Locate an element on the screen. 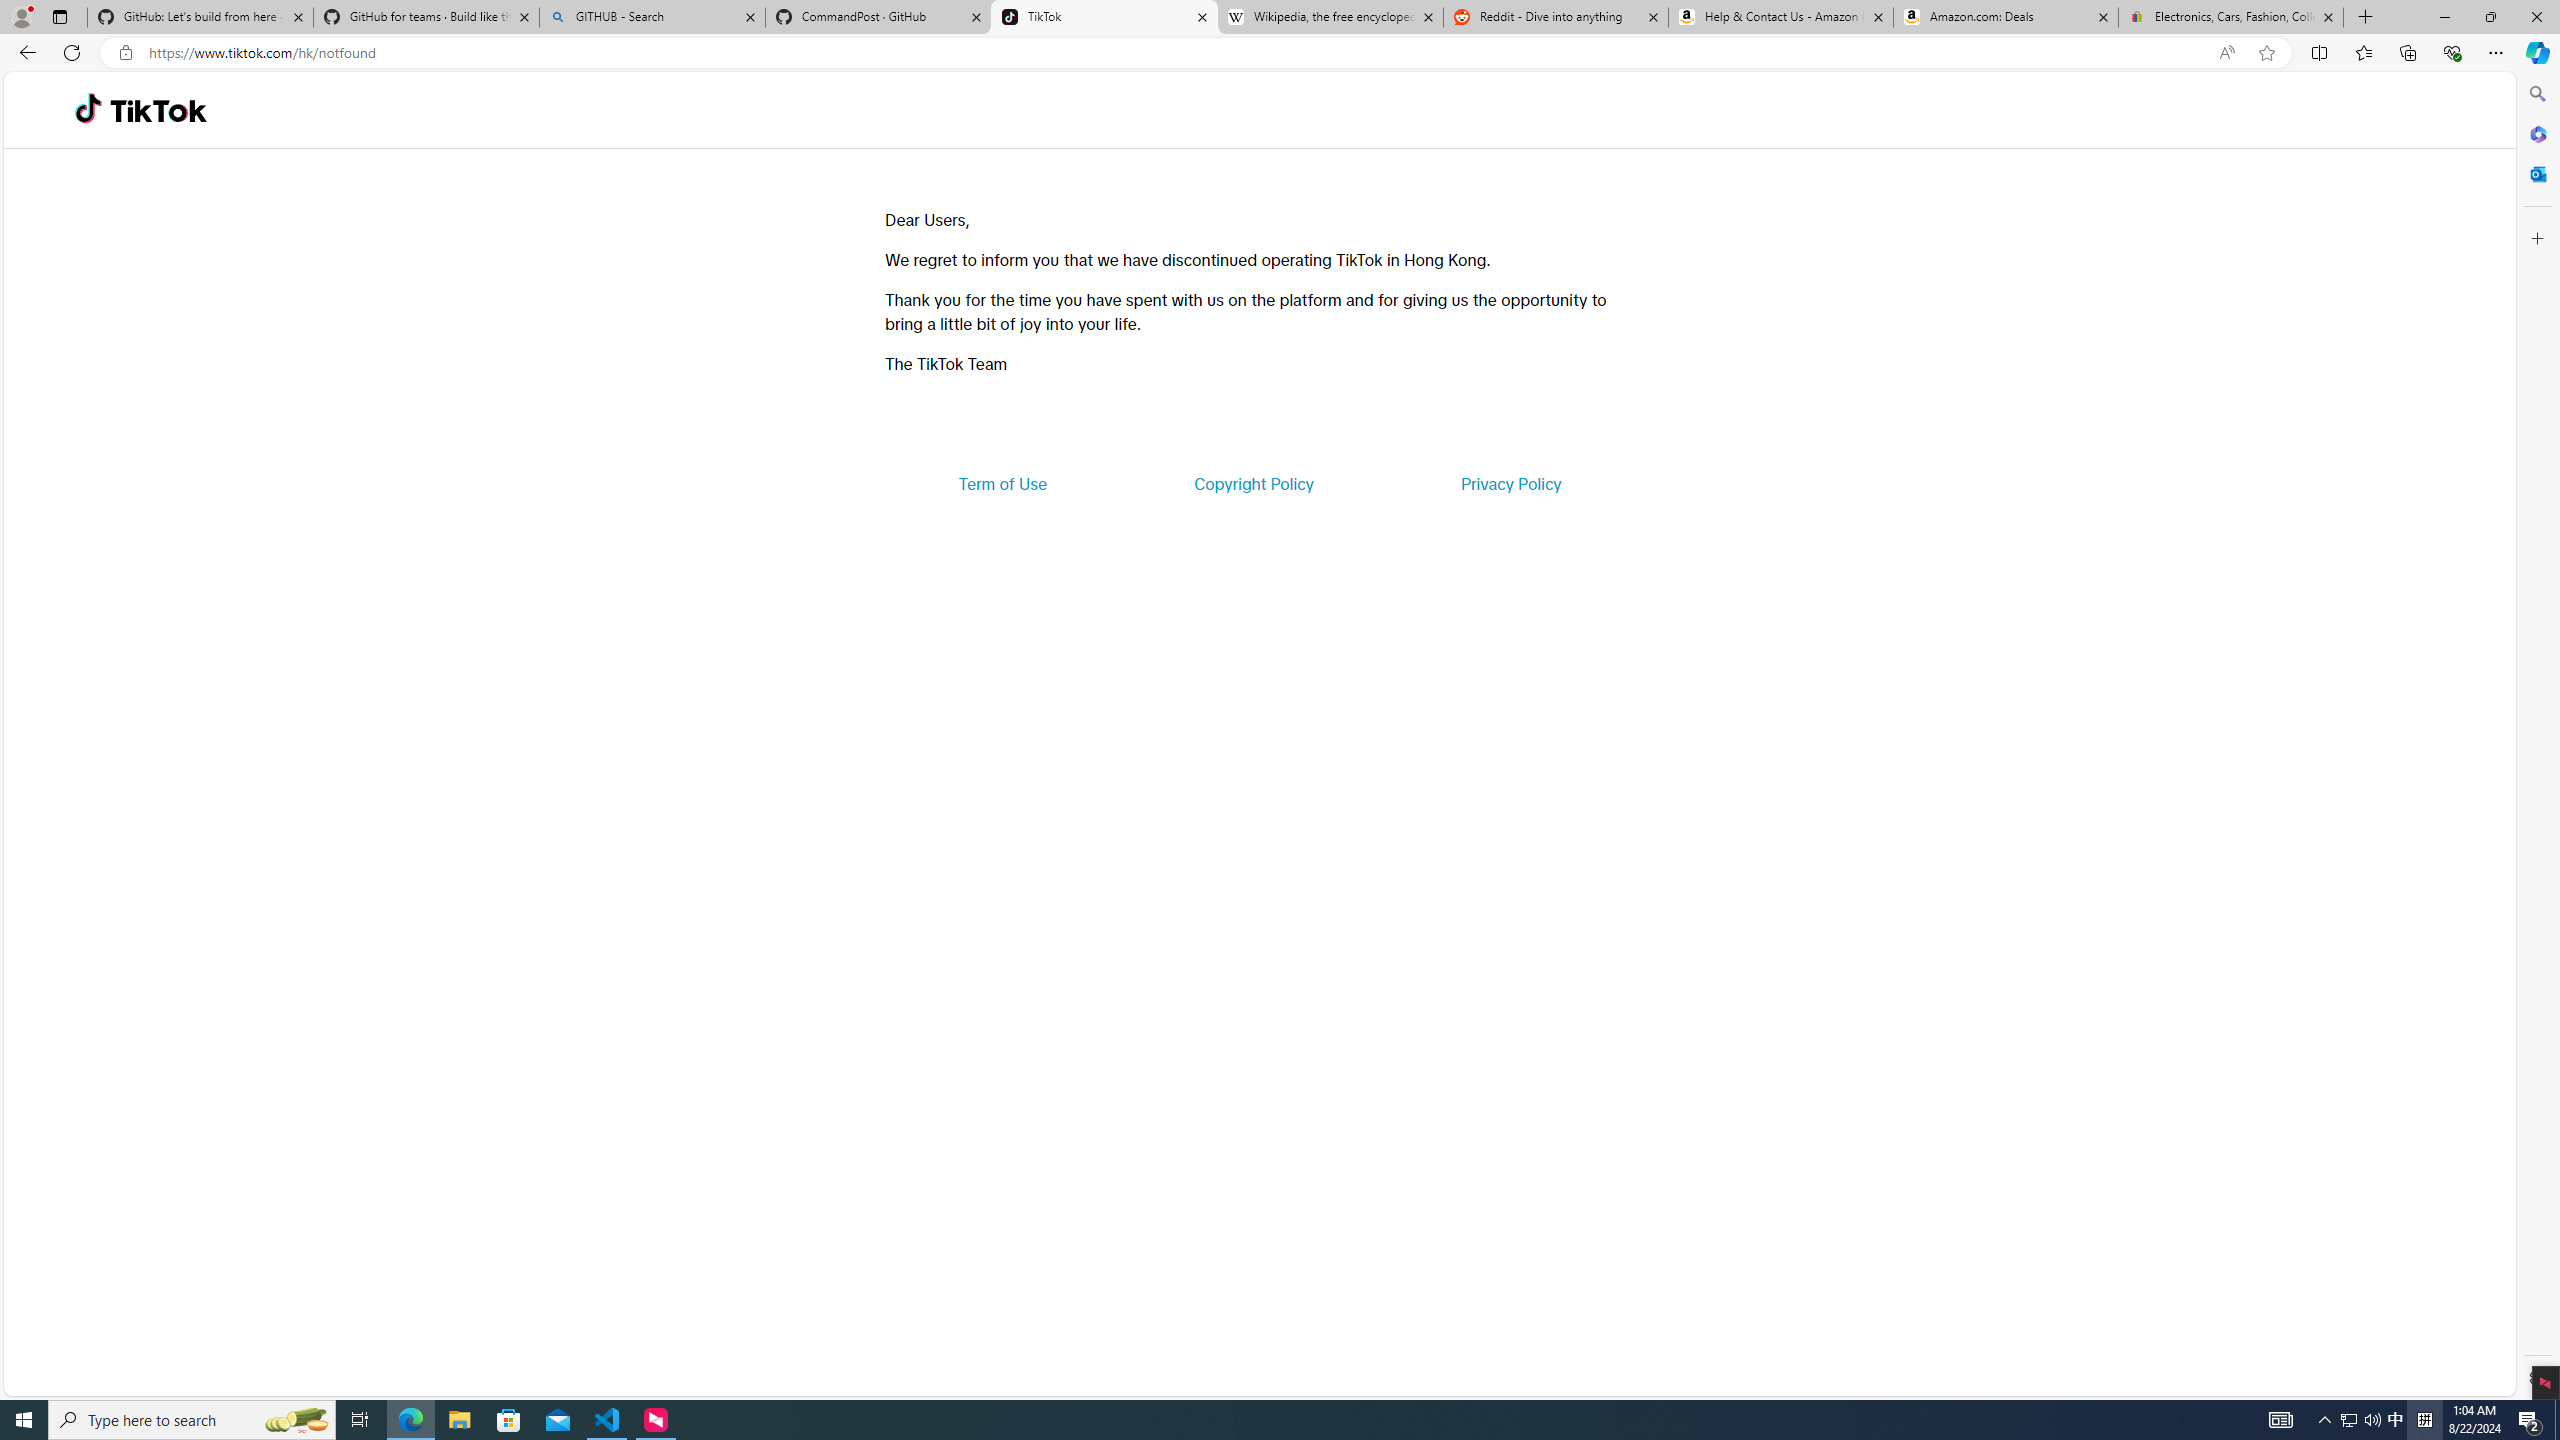  TikTok is located at coordinates (158, 110).